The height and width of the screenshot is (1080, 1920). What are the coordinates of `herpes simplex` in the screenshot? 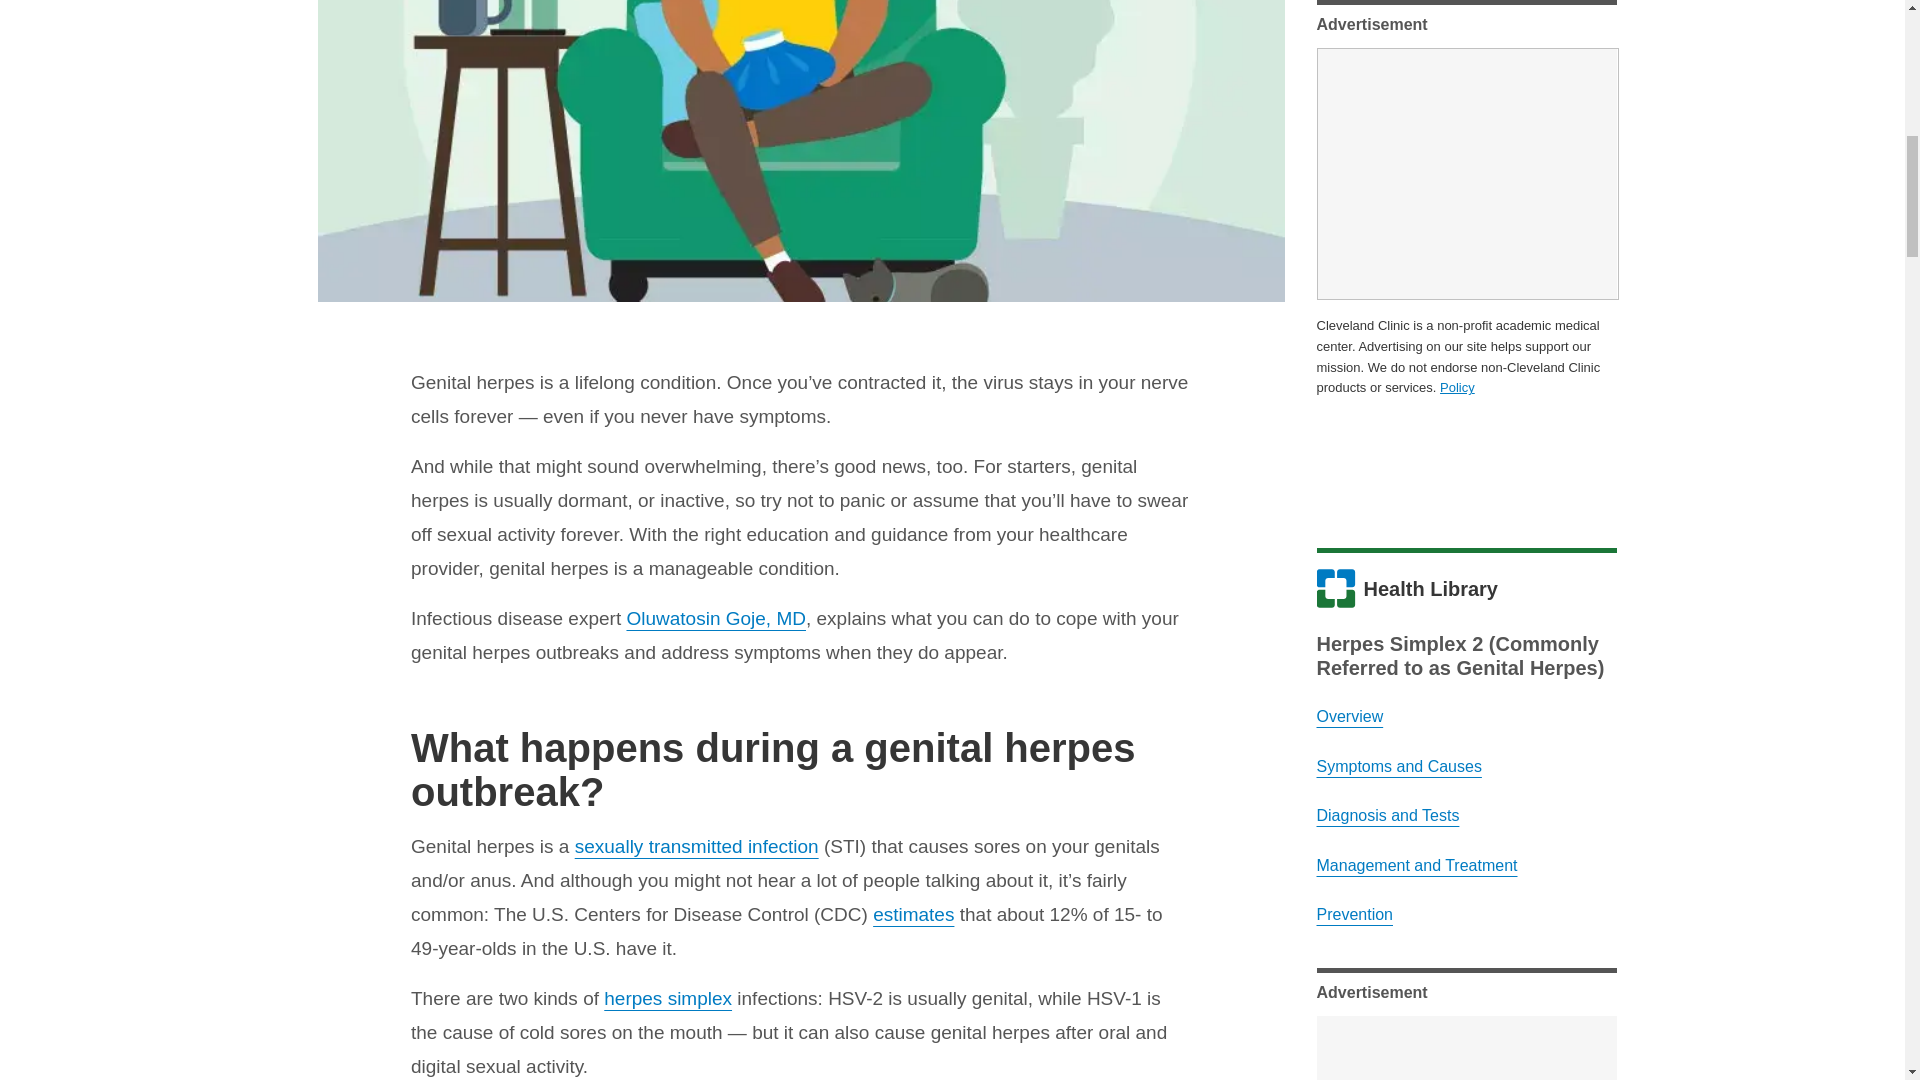 It's located at (668, 998).